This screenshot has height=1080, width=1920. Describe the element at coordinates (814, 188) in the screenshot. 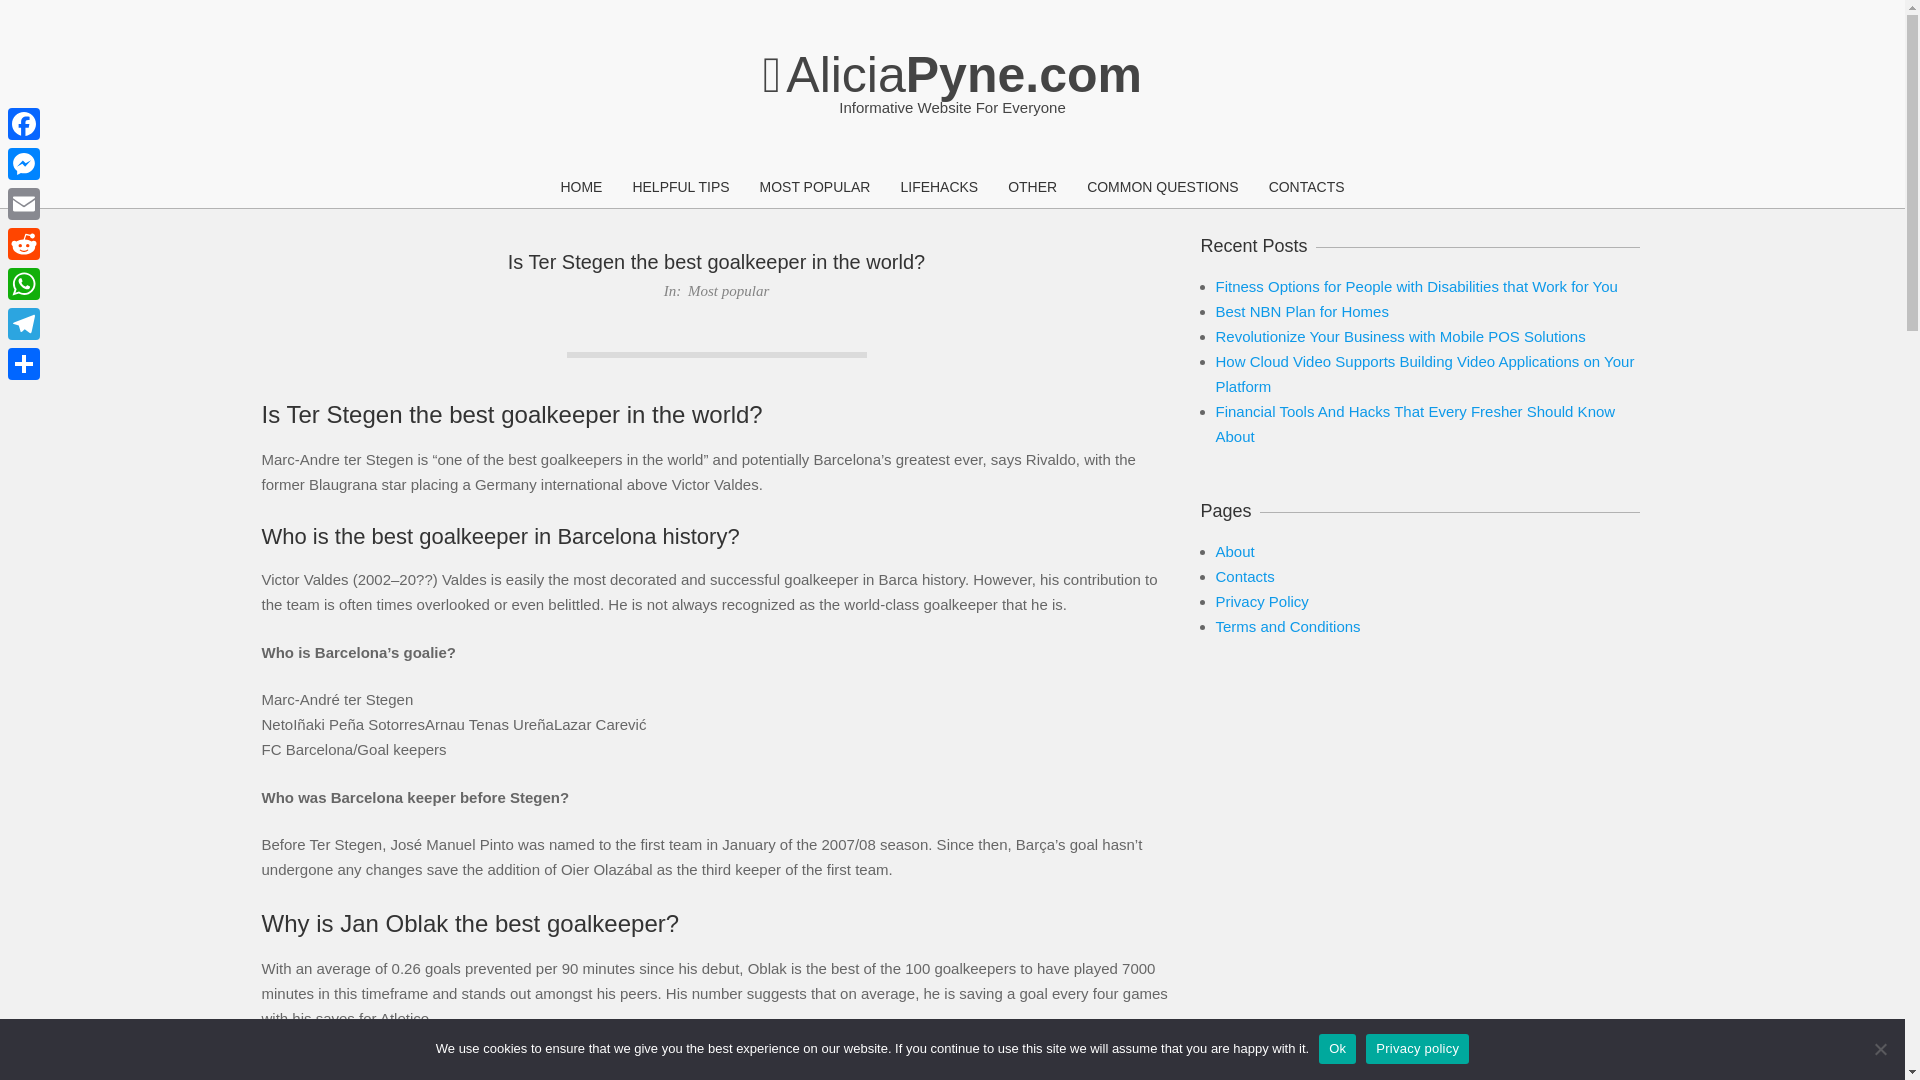

I see `MOST POPULAR` at that location.